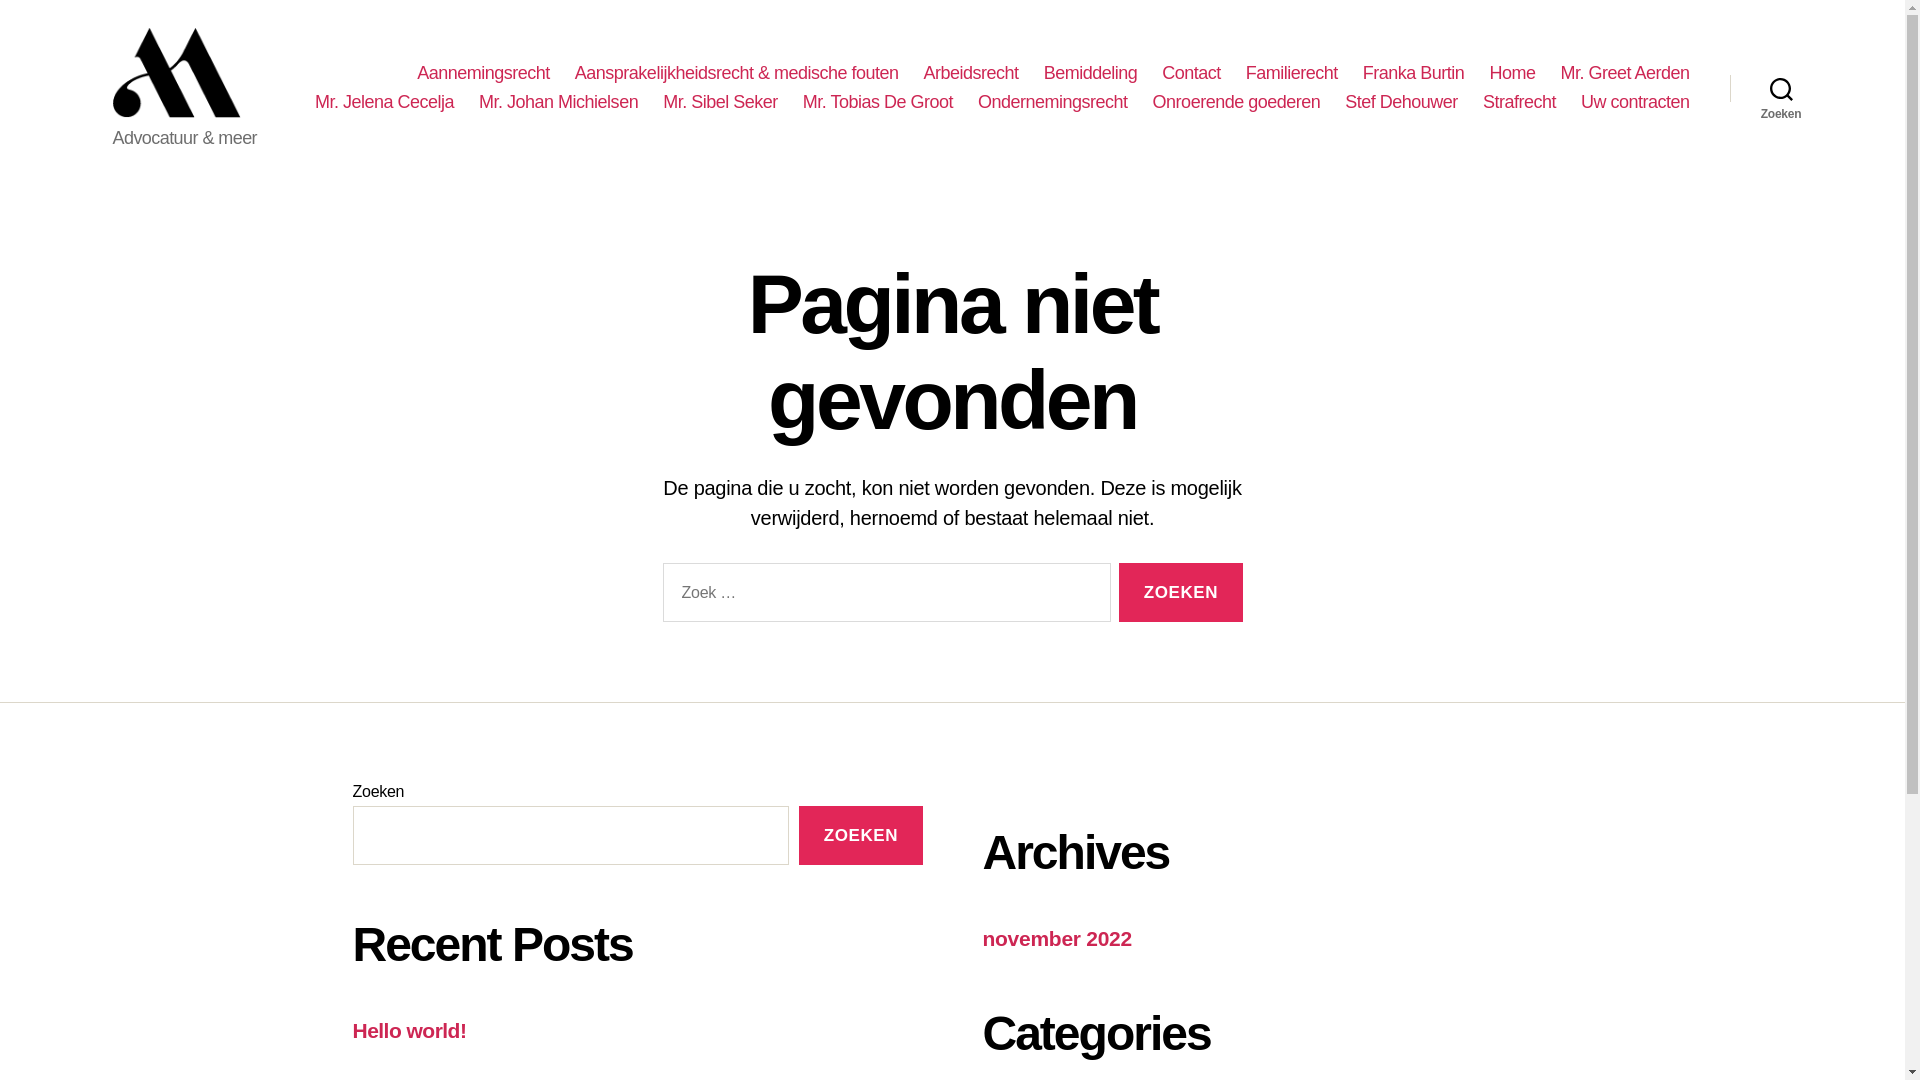 The width and height of the screenshot is (1920, 1080). I want to click on Aannemingsrecht, so click(484, 74).